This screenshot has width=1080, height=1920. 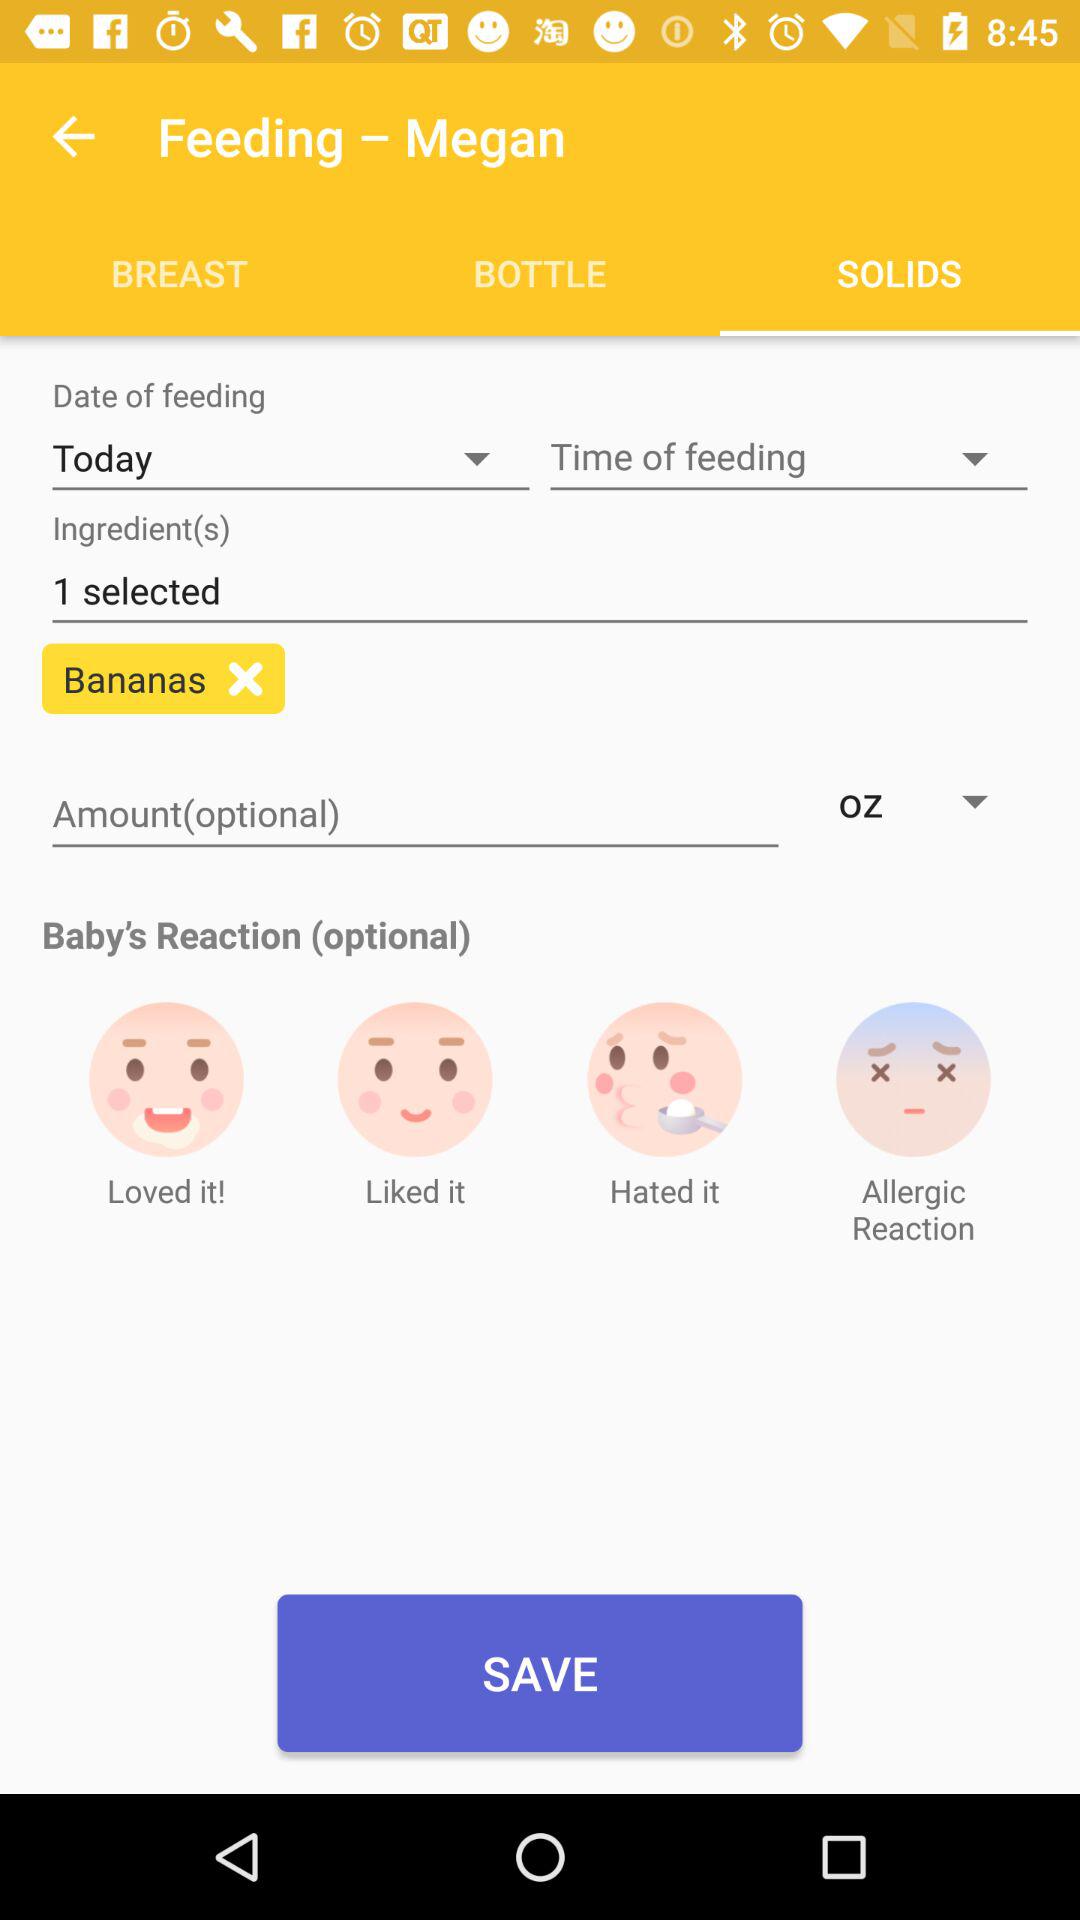 What do you see at coordinates (415, 815) in the screenshot?
I see `launch icon to the left of the oz item` at bounding box center [415, 815].